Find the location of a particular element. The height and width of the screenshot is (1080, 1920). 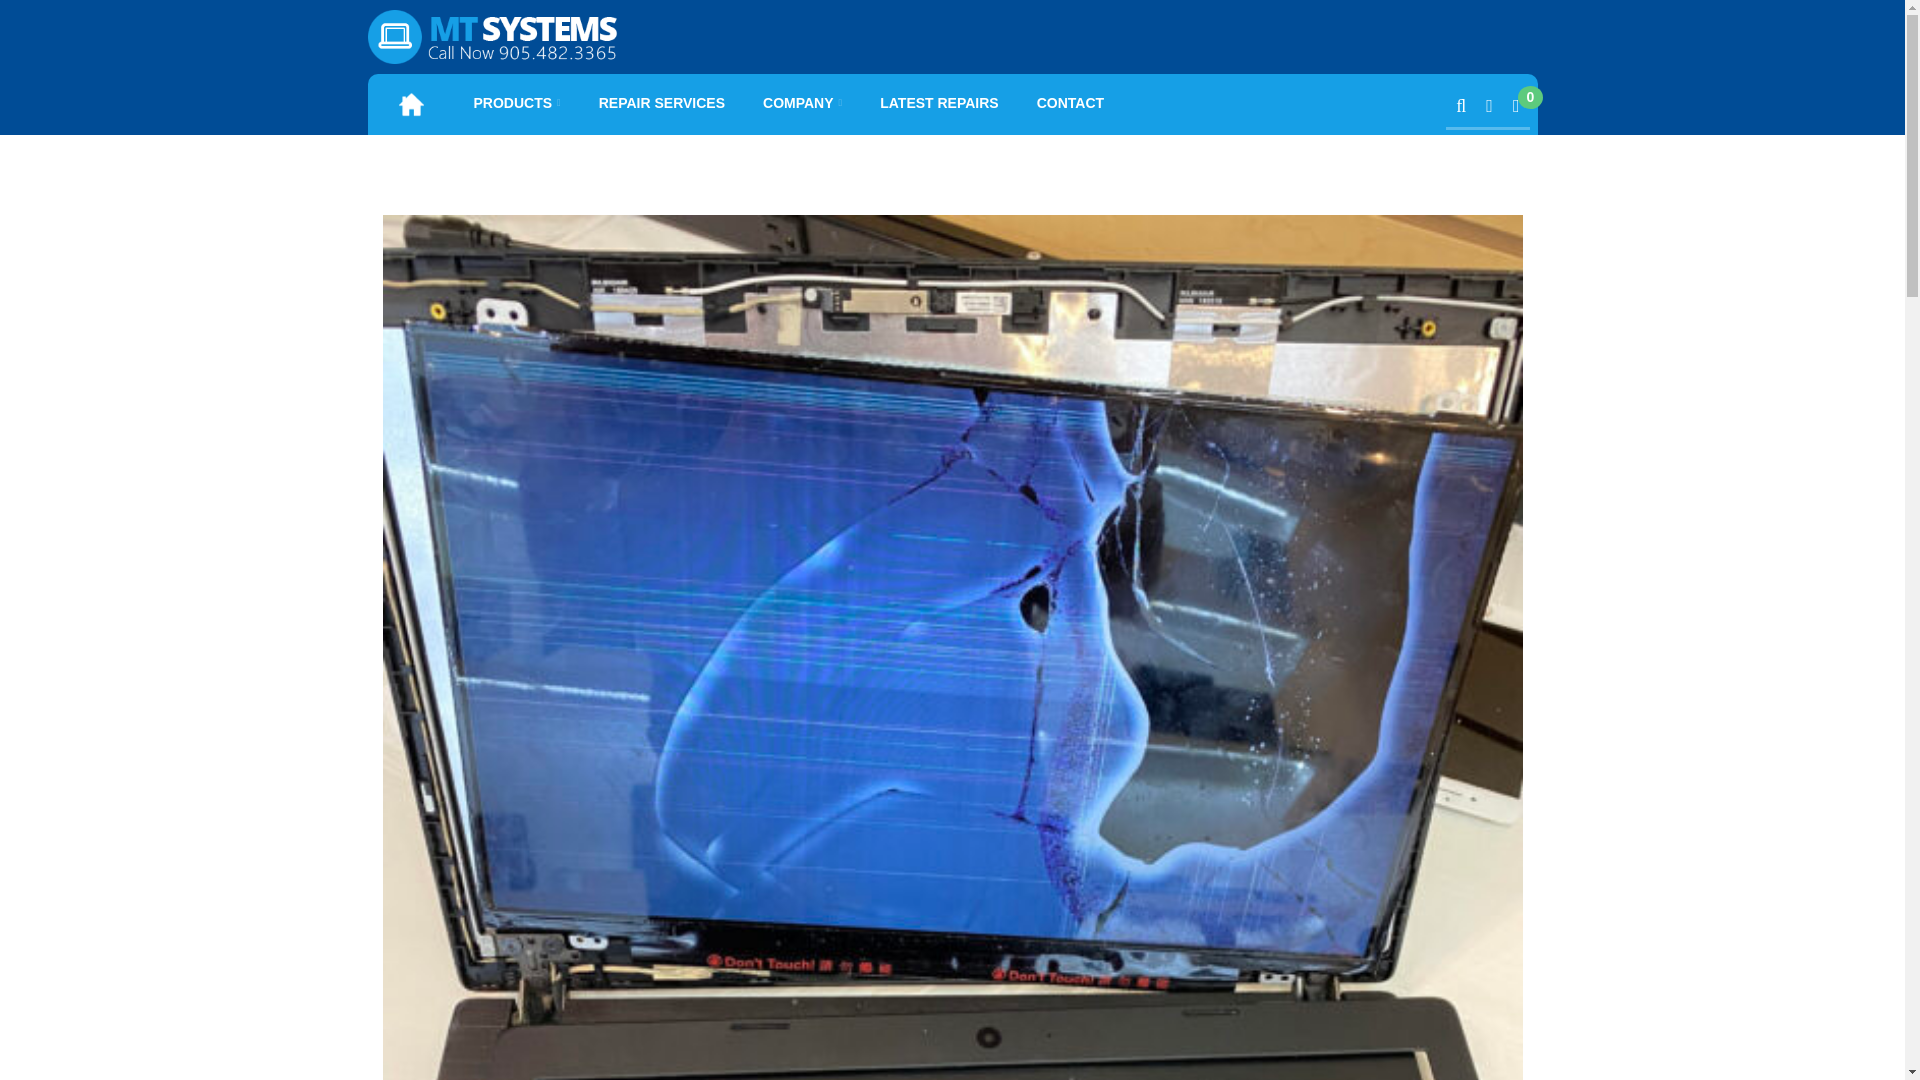

PRODUCTS is located at coordinates (518, 102).